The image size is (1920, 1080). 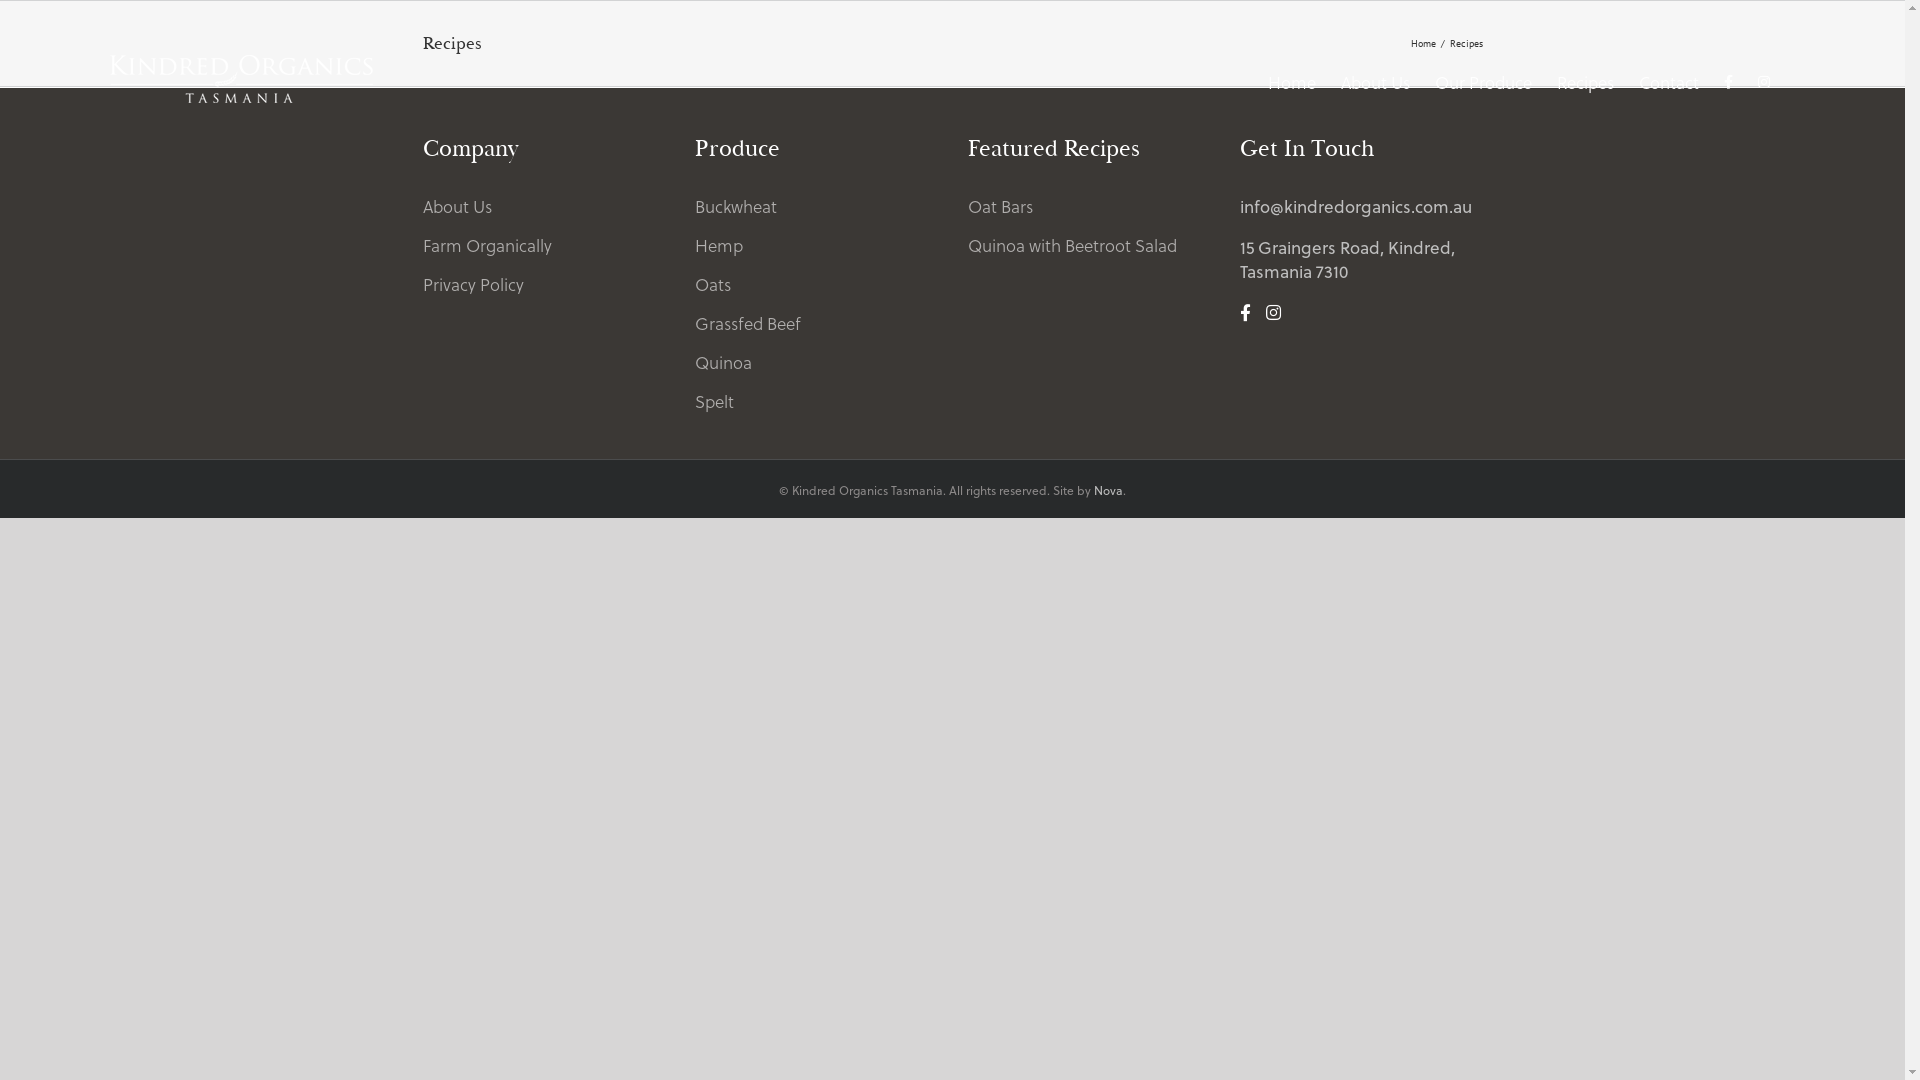 What do you see at coordinates (1376, 82) in the screenshot?
I see `About Us` at bounding box center [1376, 82].